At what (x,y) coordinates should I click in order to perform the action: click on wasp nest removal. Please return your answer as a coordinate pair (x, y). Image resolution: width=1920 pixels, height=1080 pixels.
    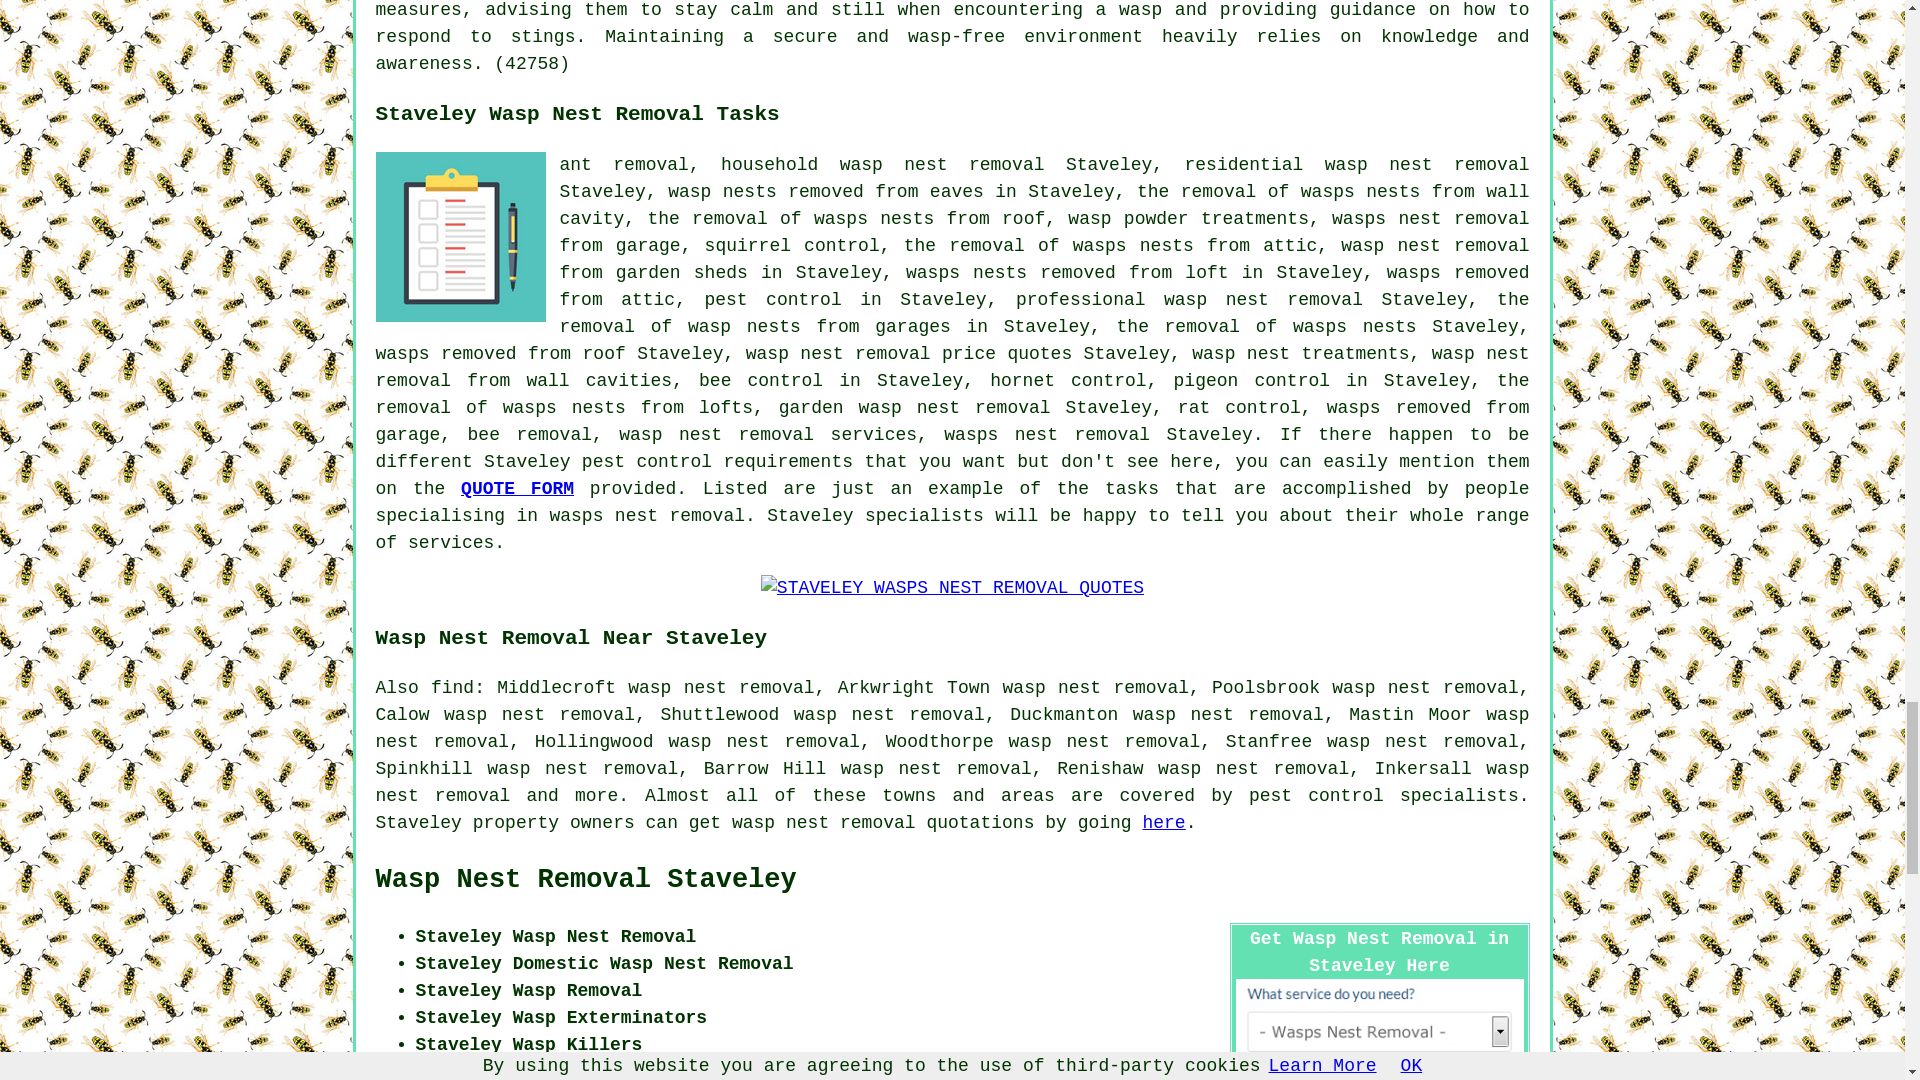
    Looking at the image, I should click on (823, 822).